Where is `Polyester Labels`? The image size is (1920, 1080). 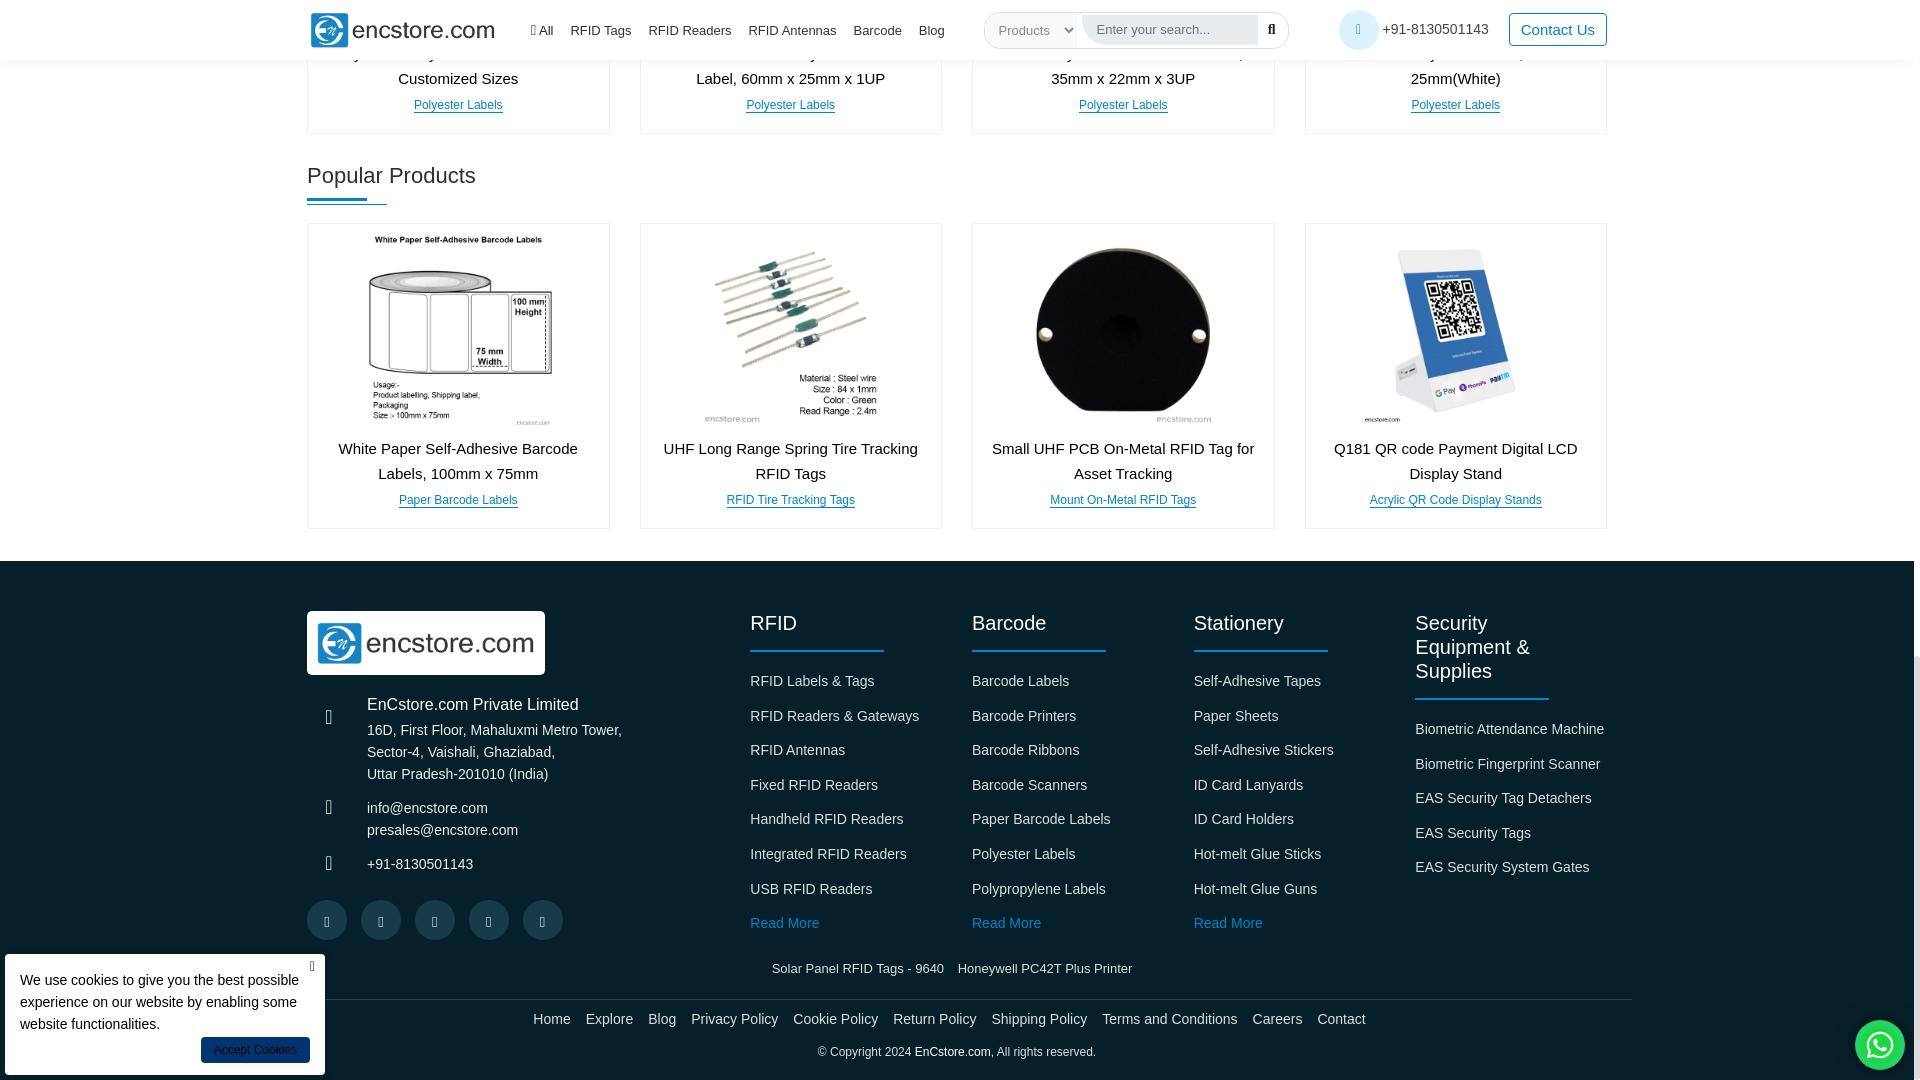 Polyester Labels is located at coordinates (1454, 21).